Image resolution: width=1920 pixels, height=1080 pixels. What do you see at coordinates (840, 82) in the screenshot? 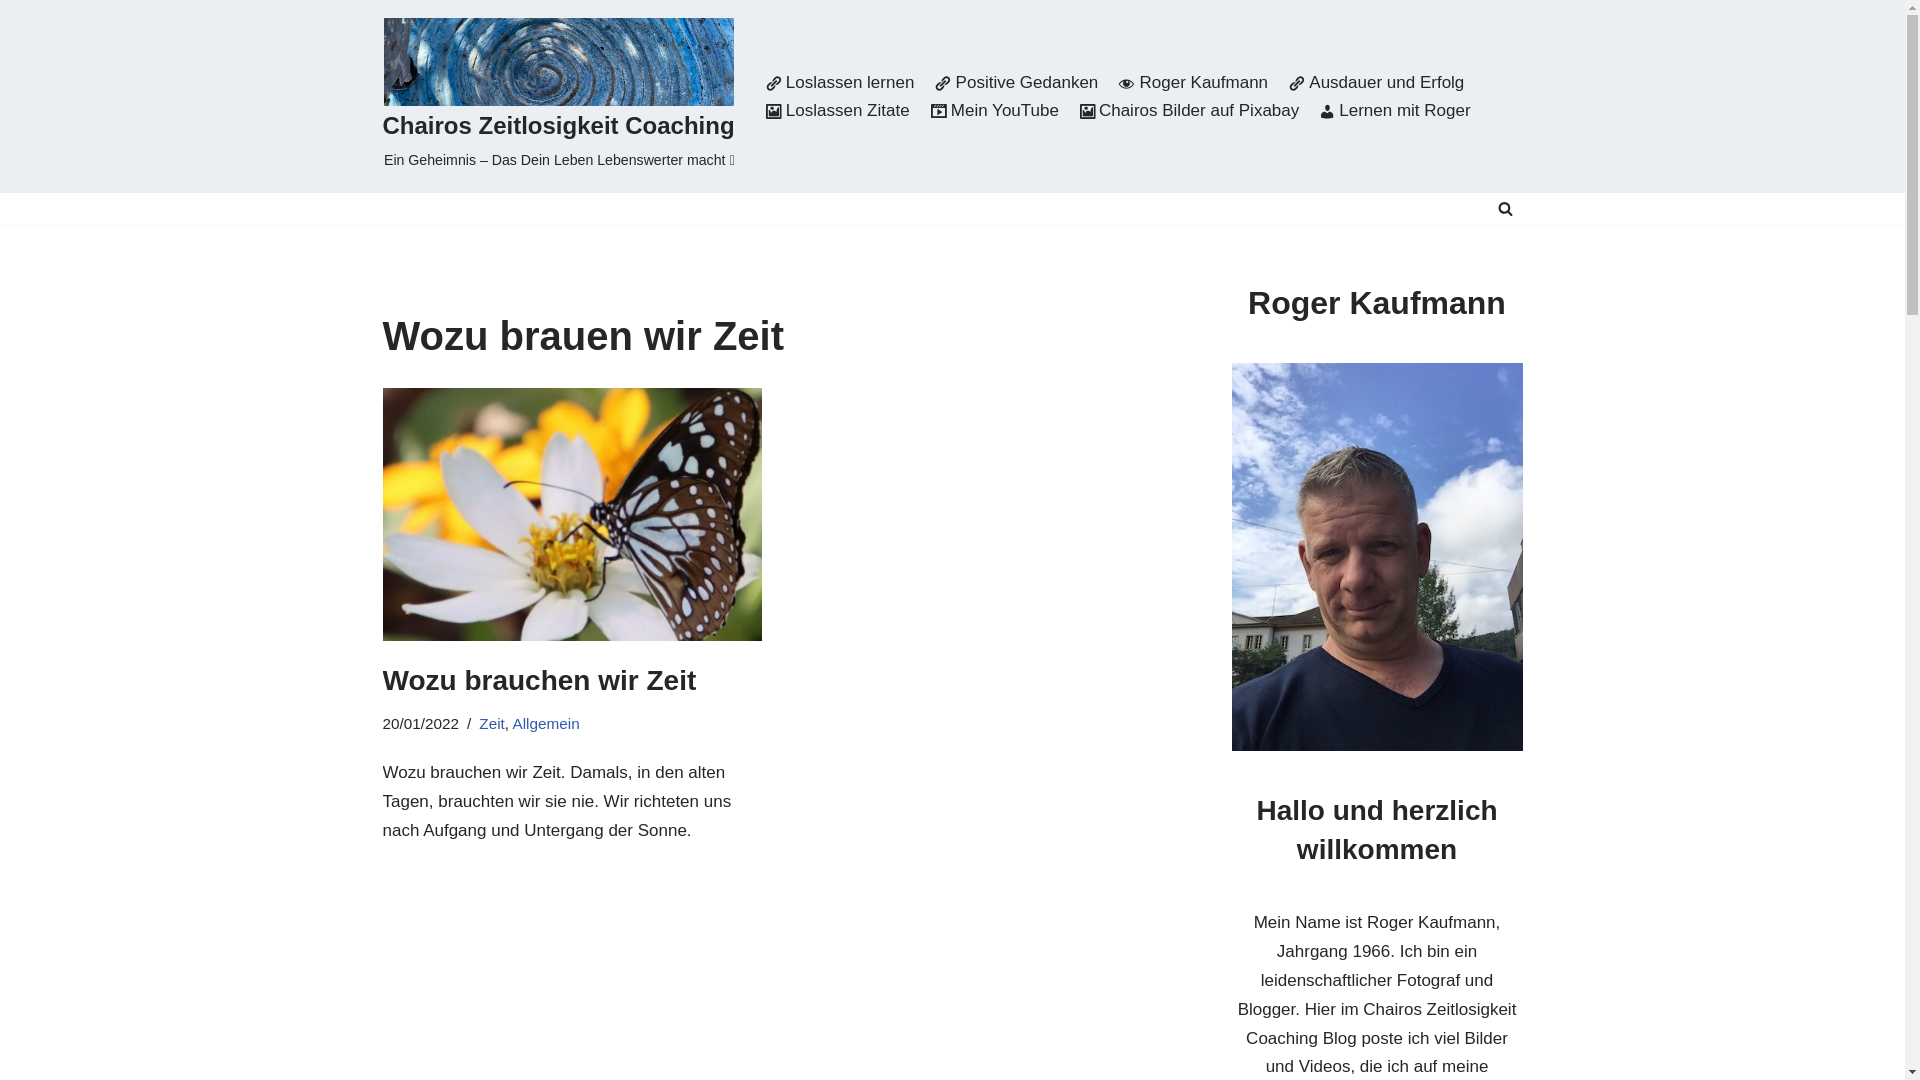
I see `Loslassen lernen` at bounding box center [840, 82].